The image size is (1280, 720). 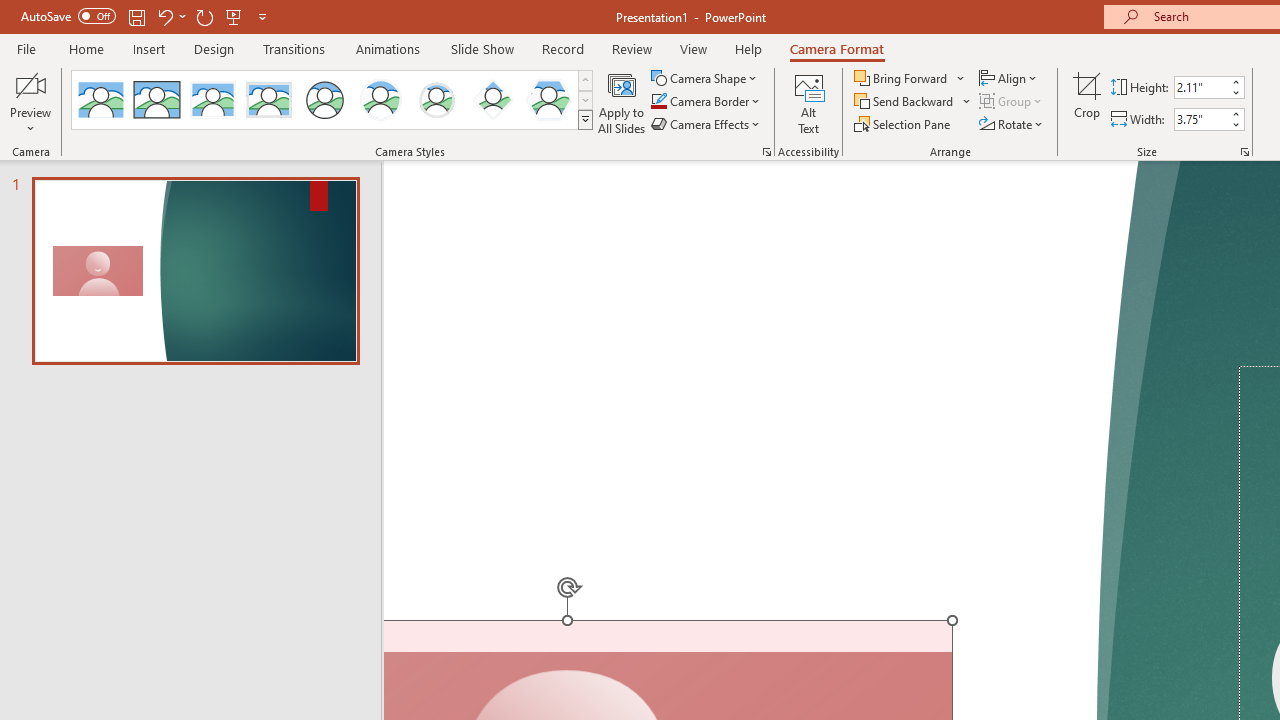 I want to click on Row Down, so click(x=585, y=100).